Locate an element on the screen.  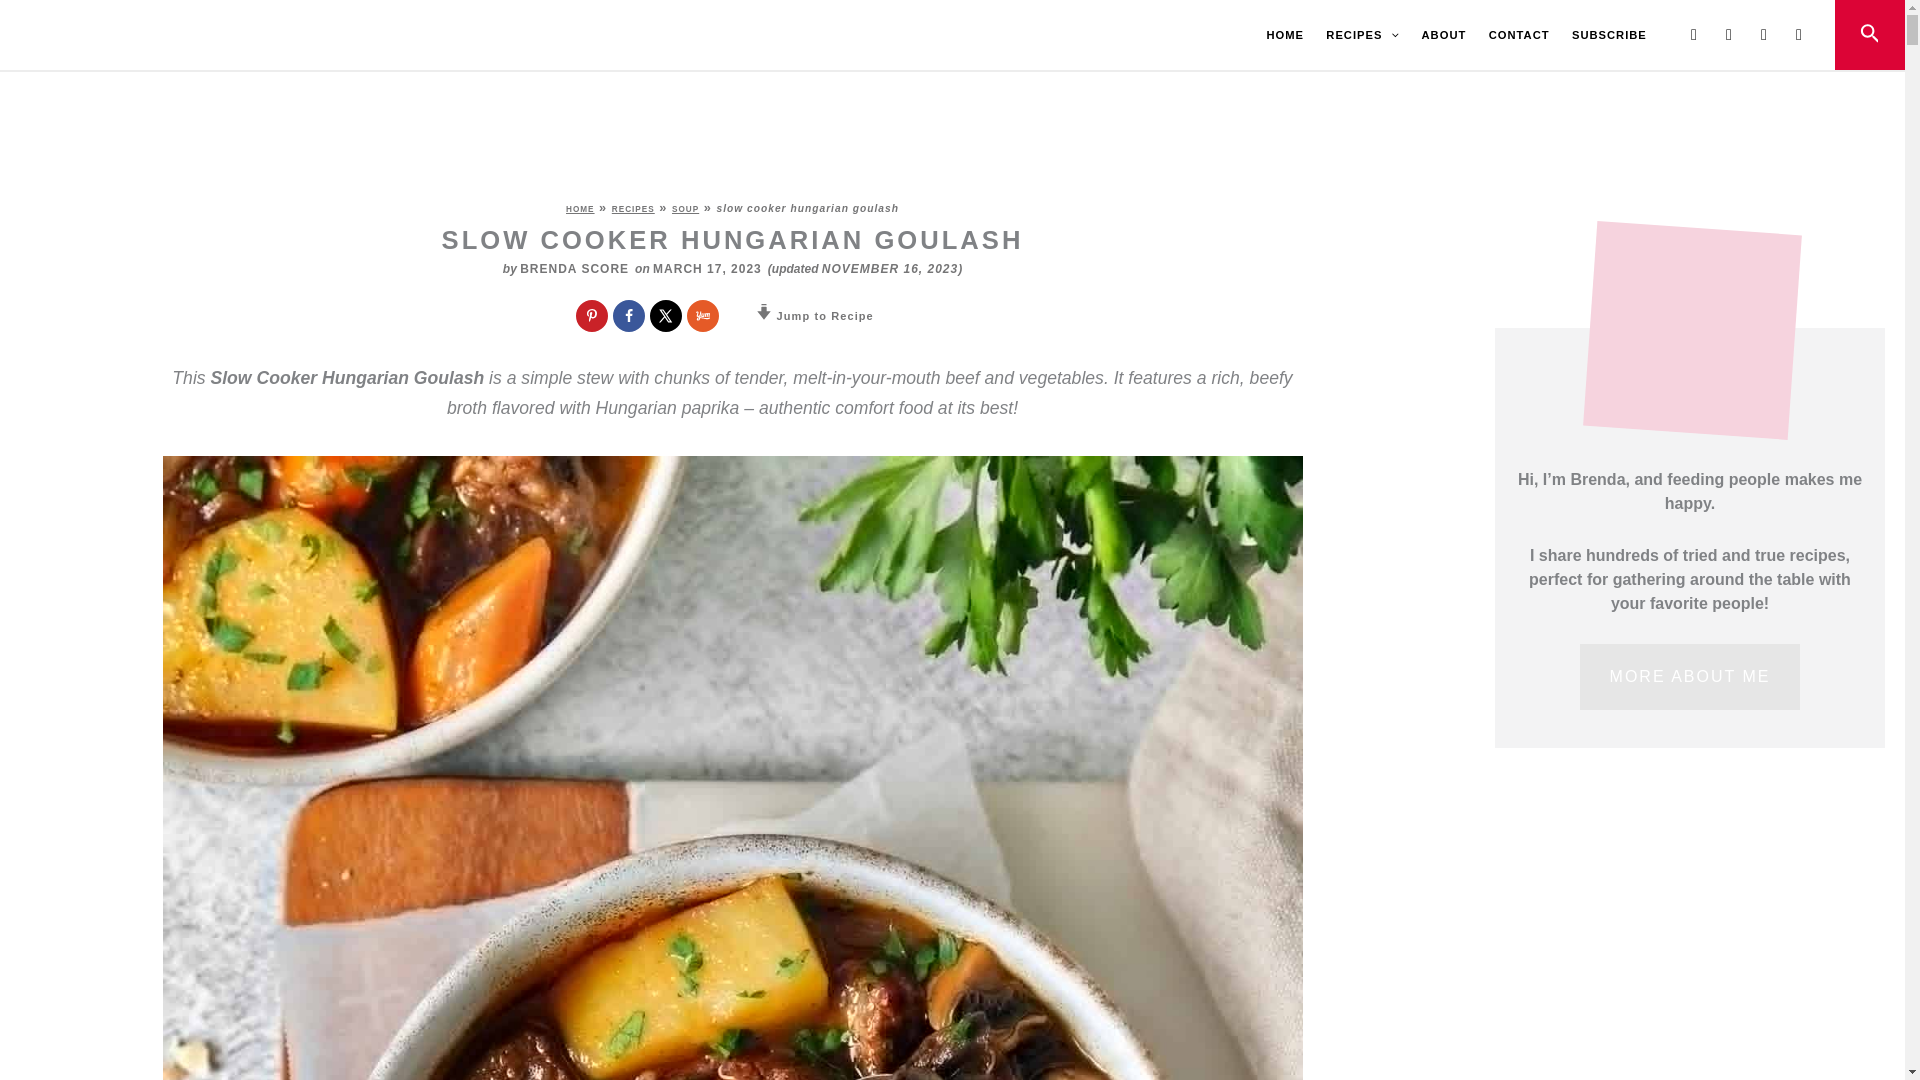
Share on Facebook is located at coordinates (628, 316).